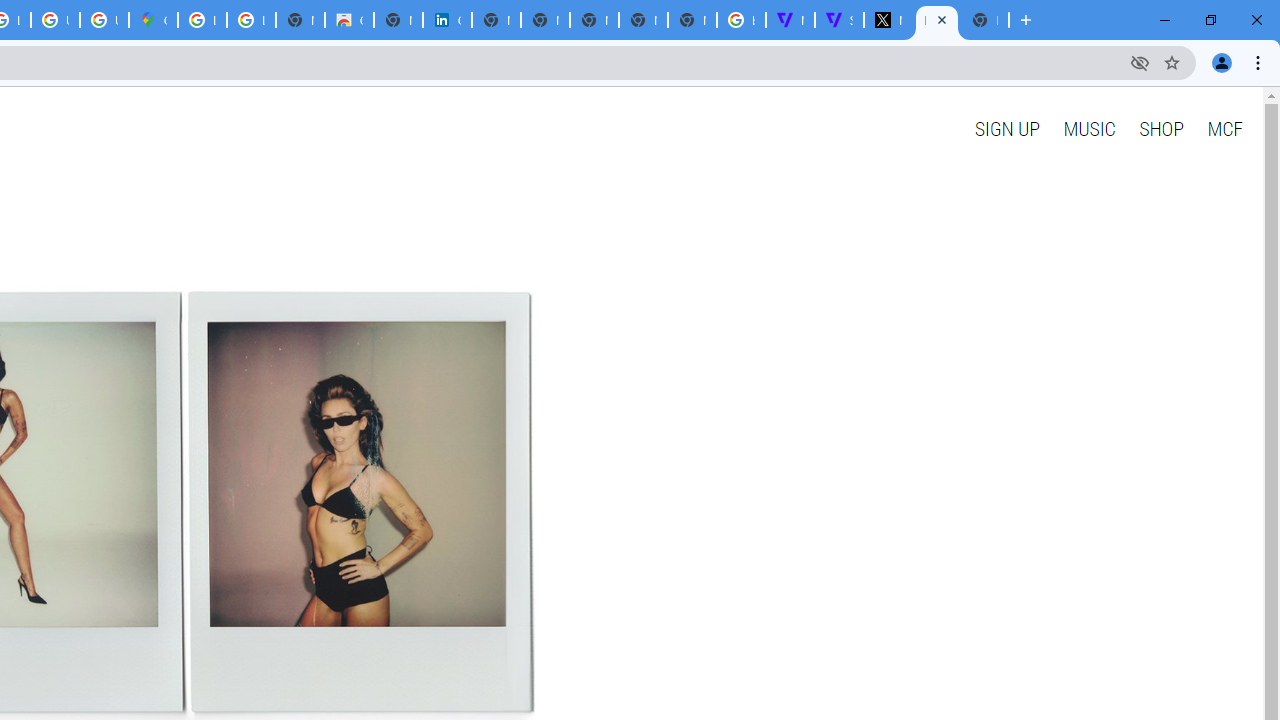  What do you see at coordinates (1006, 128) in the screenshot?
I see `SIGN UP` at bounding box center [1006, 128].